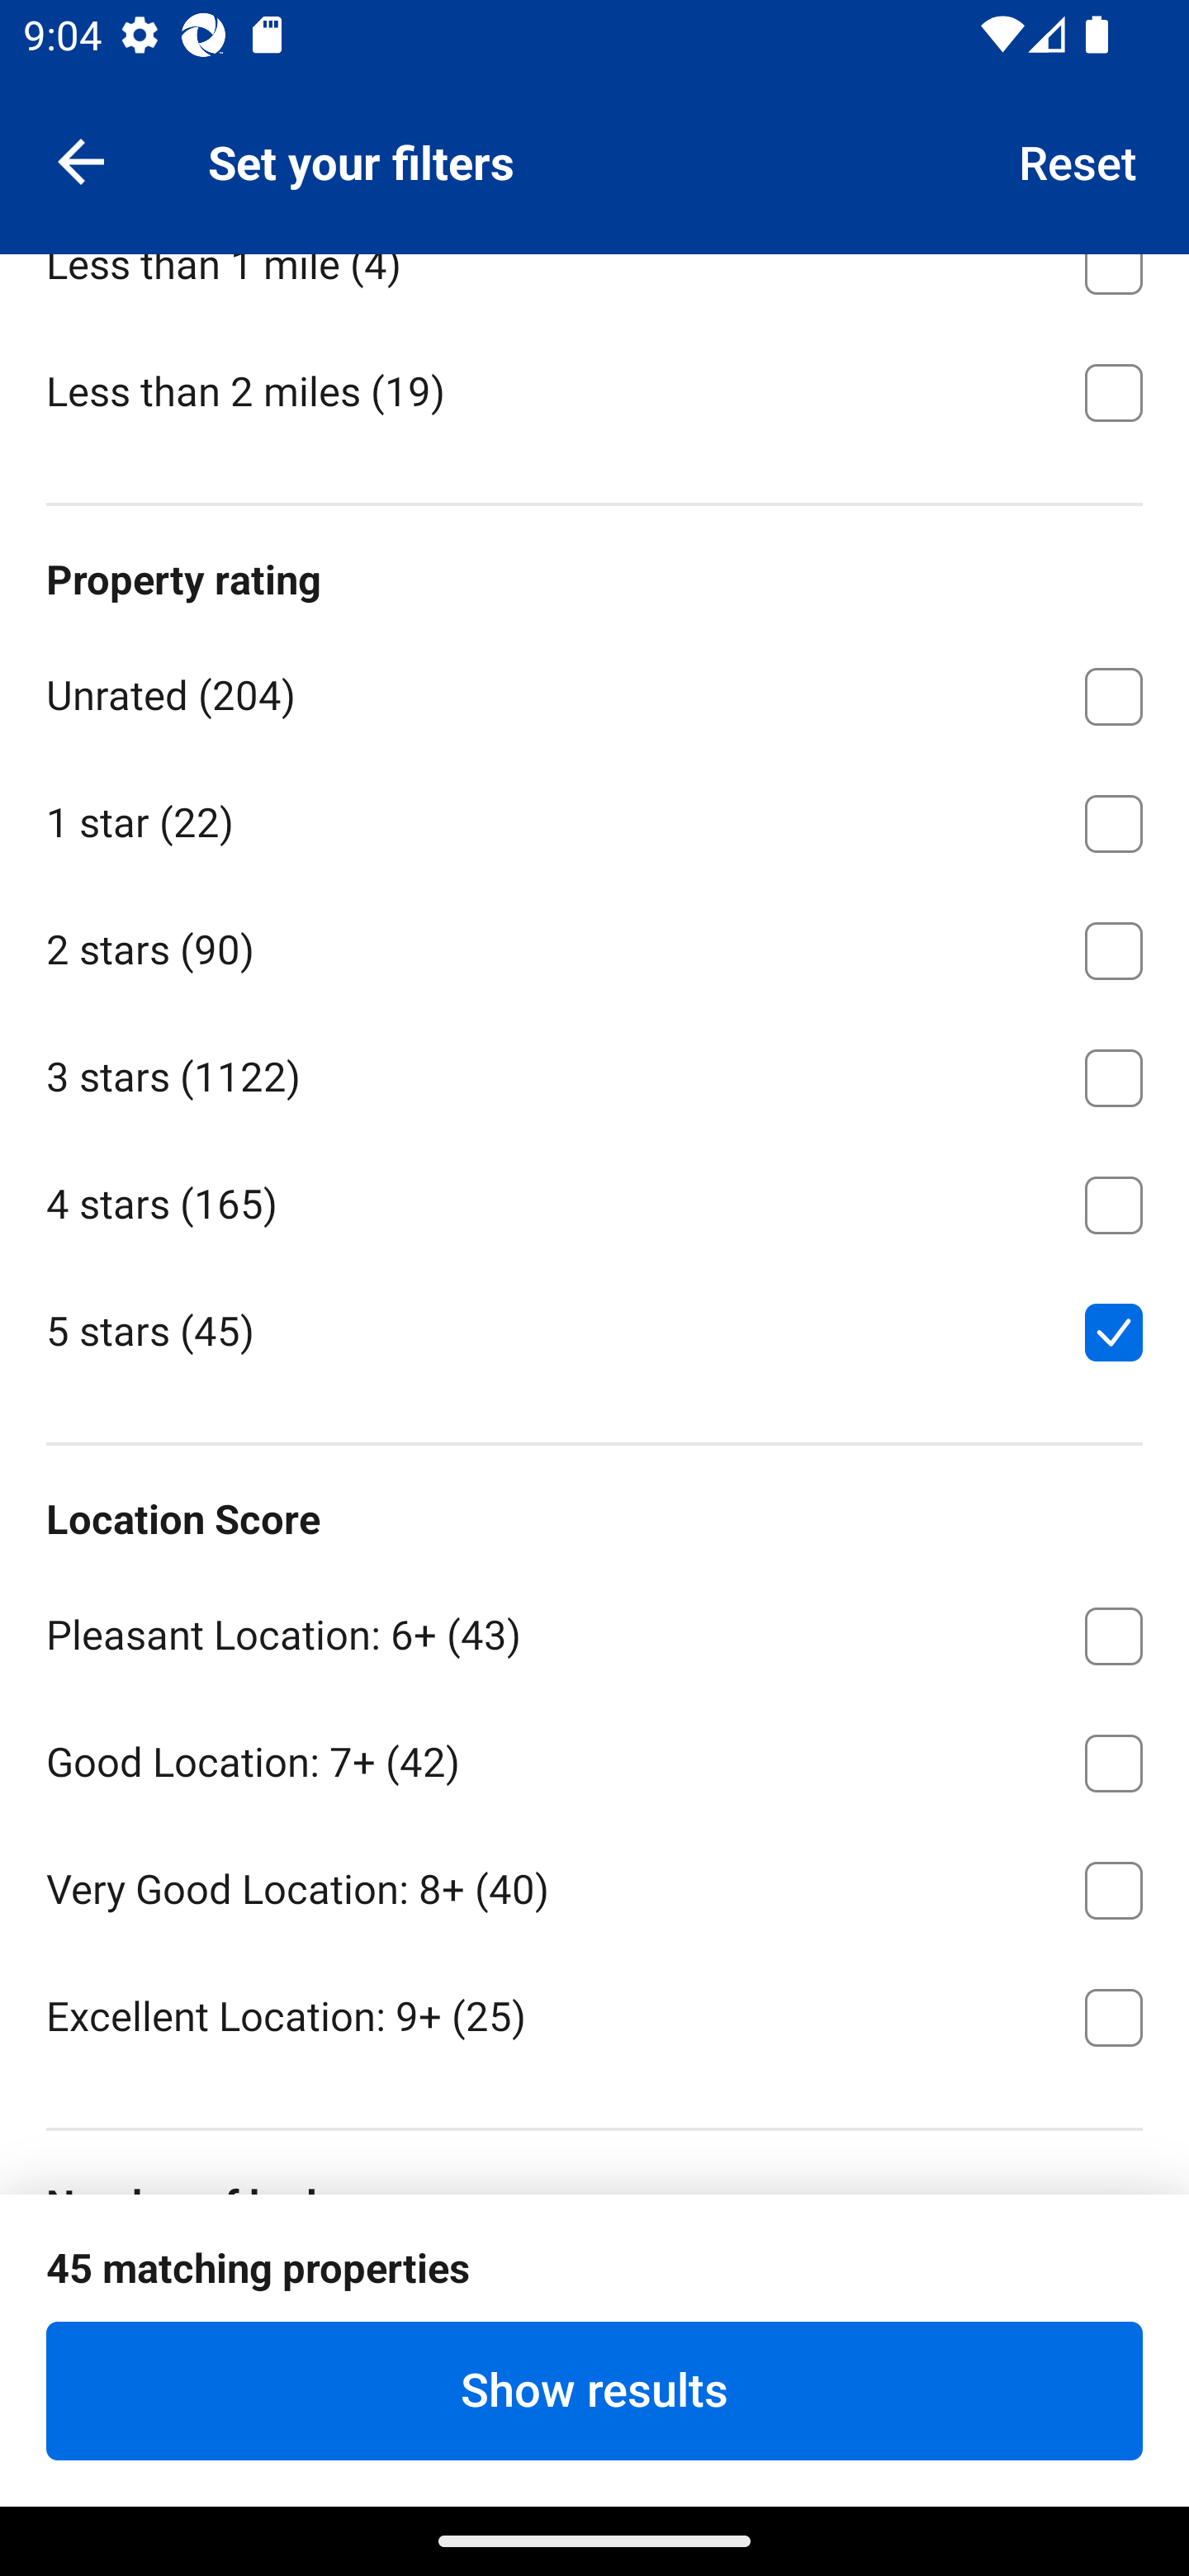  I want to click on 5 stars ⁦(45), so click(594, 1329).